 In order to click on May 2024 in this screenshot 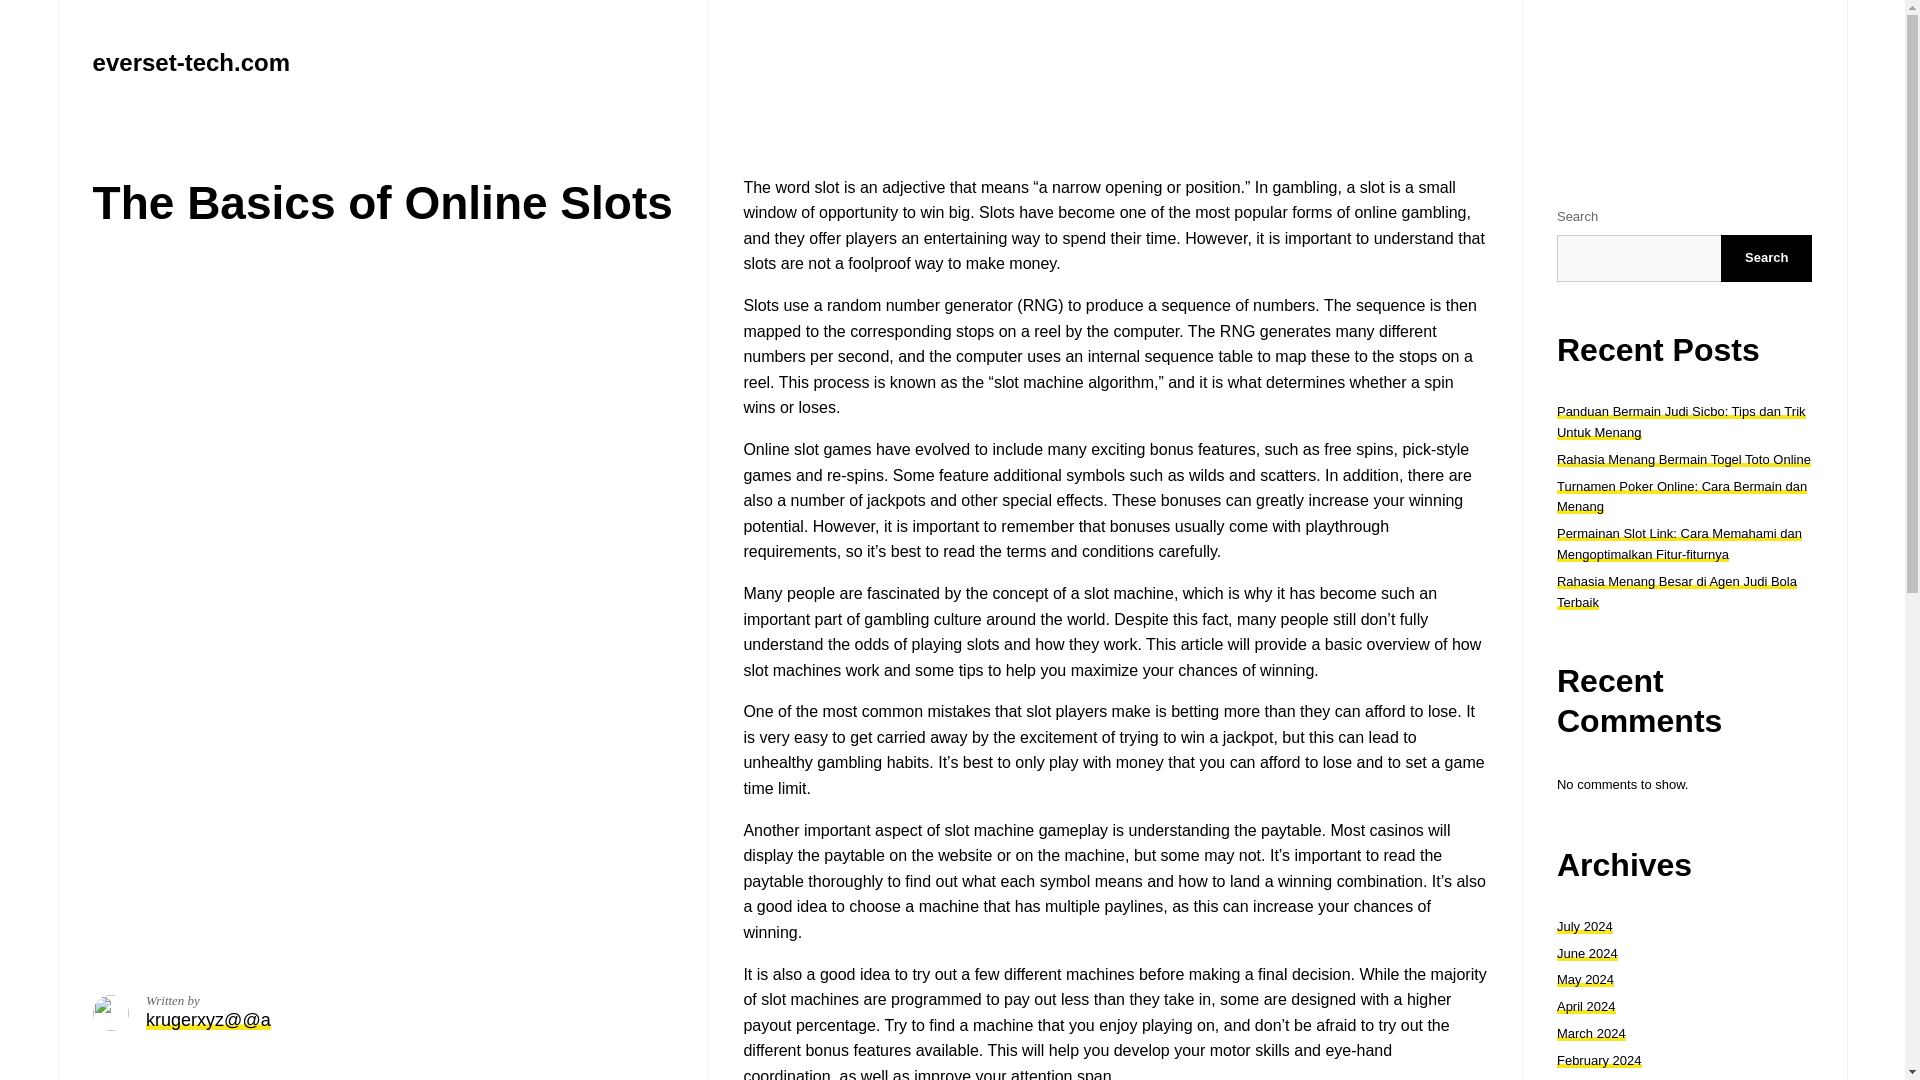, I will do `click(1586, 980)`.